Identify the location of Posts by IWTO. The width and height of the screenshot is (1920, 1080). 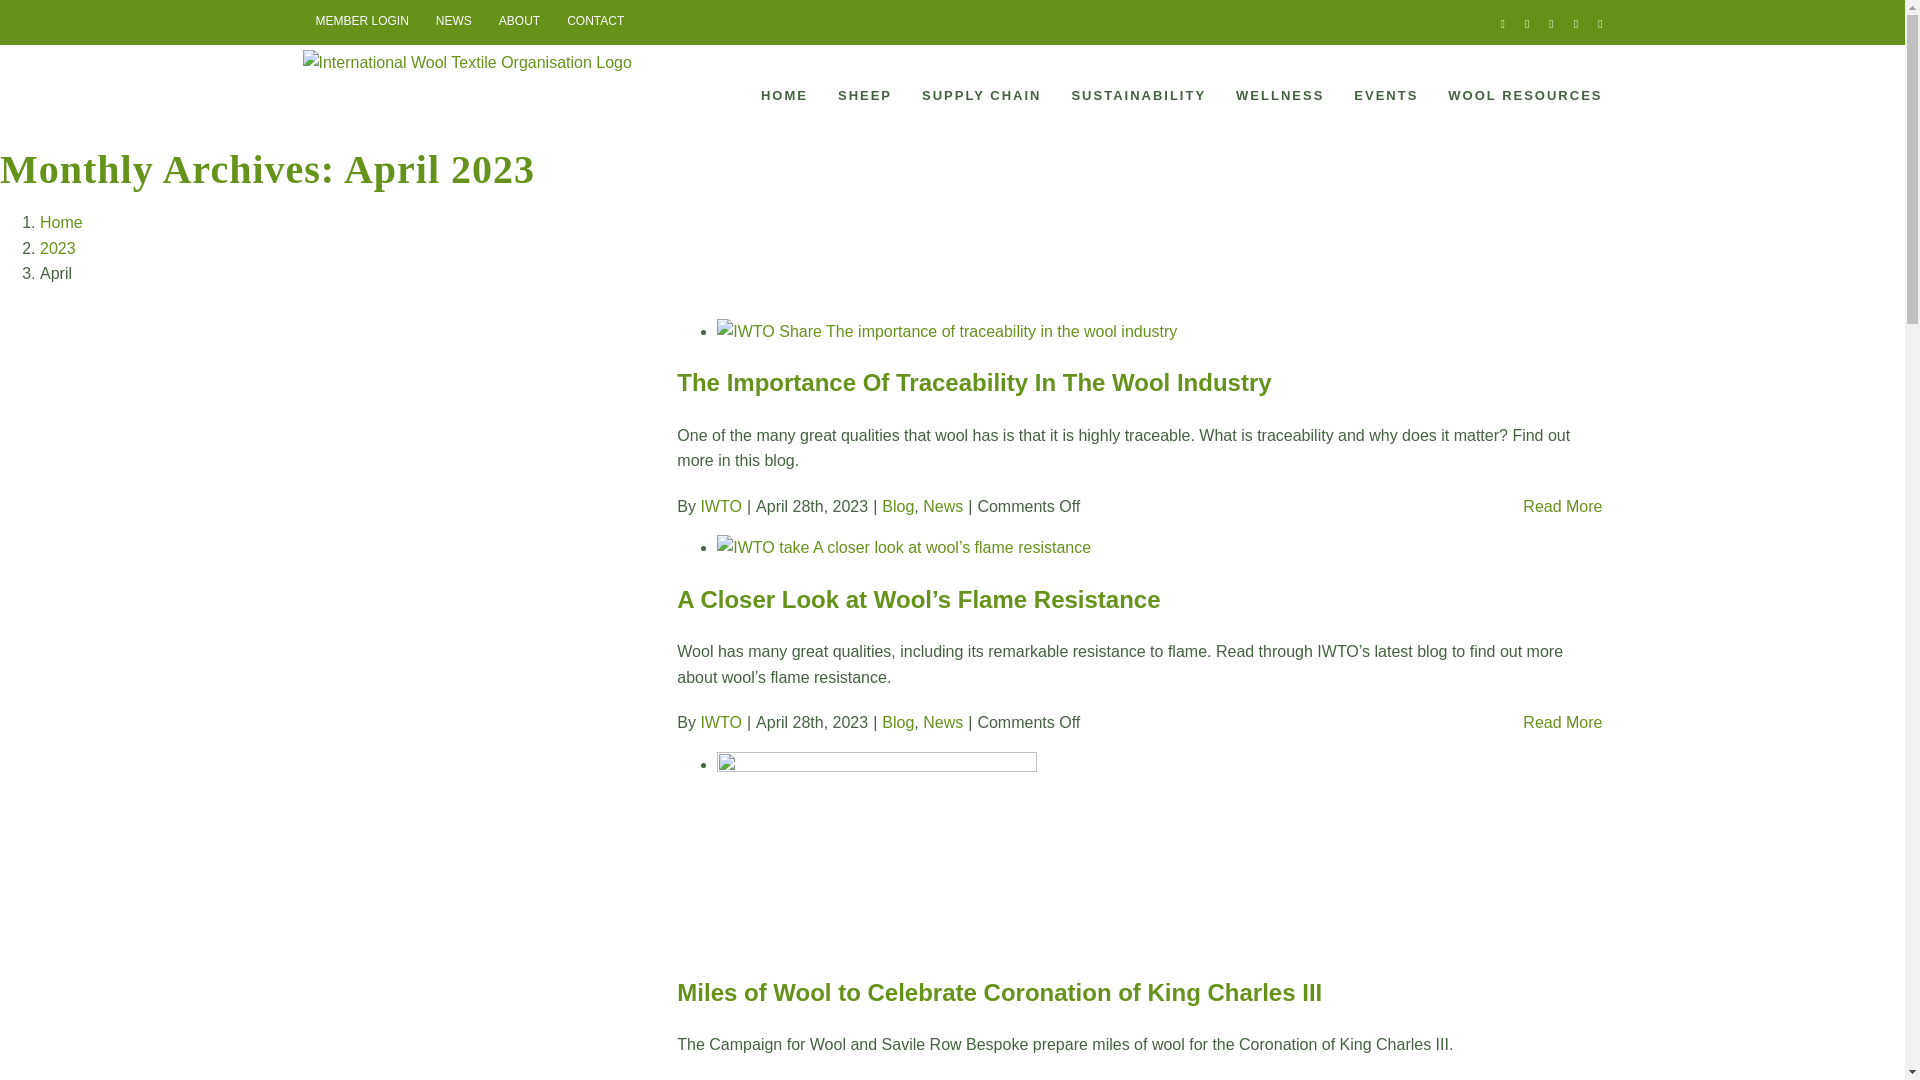
(720, 506).